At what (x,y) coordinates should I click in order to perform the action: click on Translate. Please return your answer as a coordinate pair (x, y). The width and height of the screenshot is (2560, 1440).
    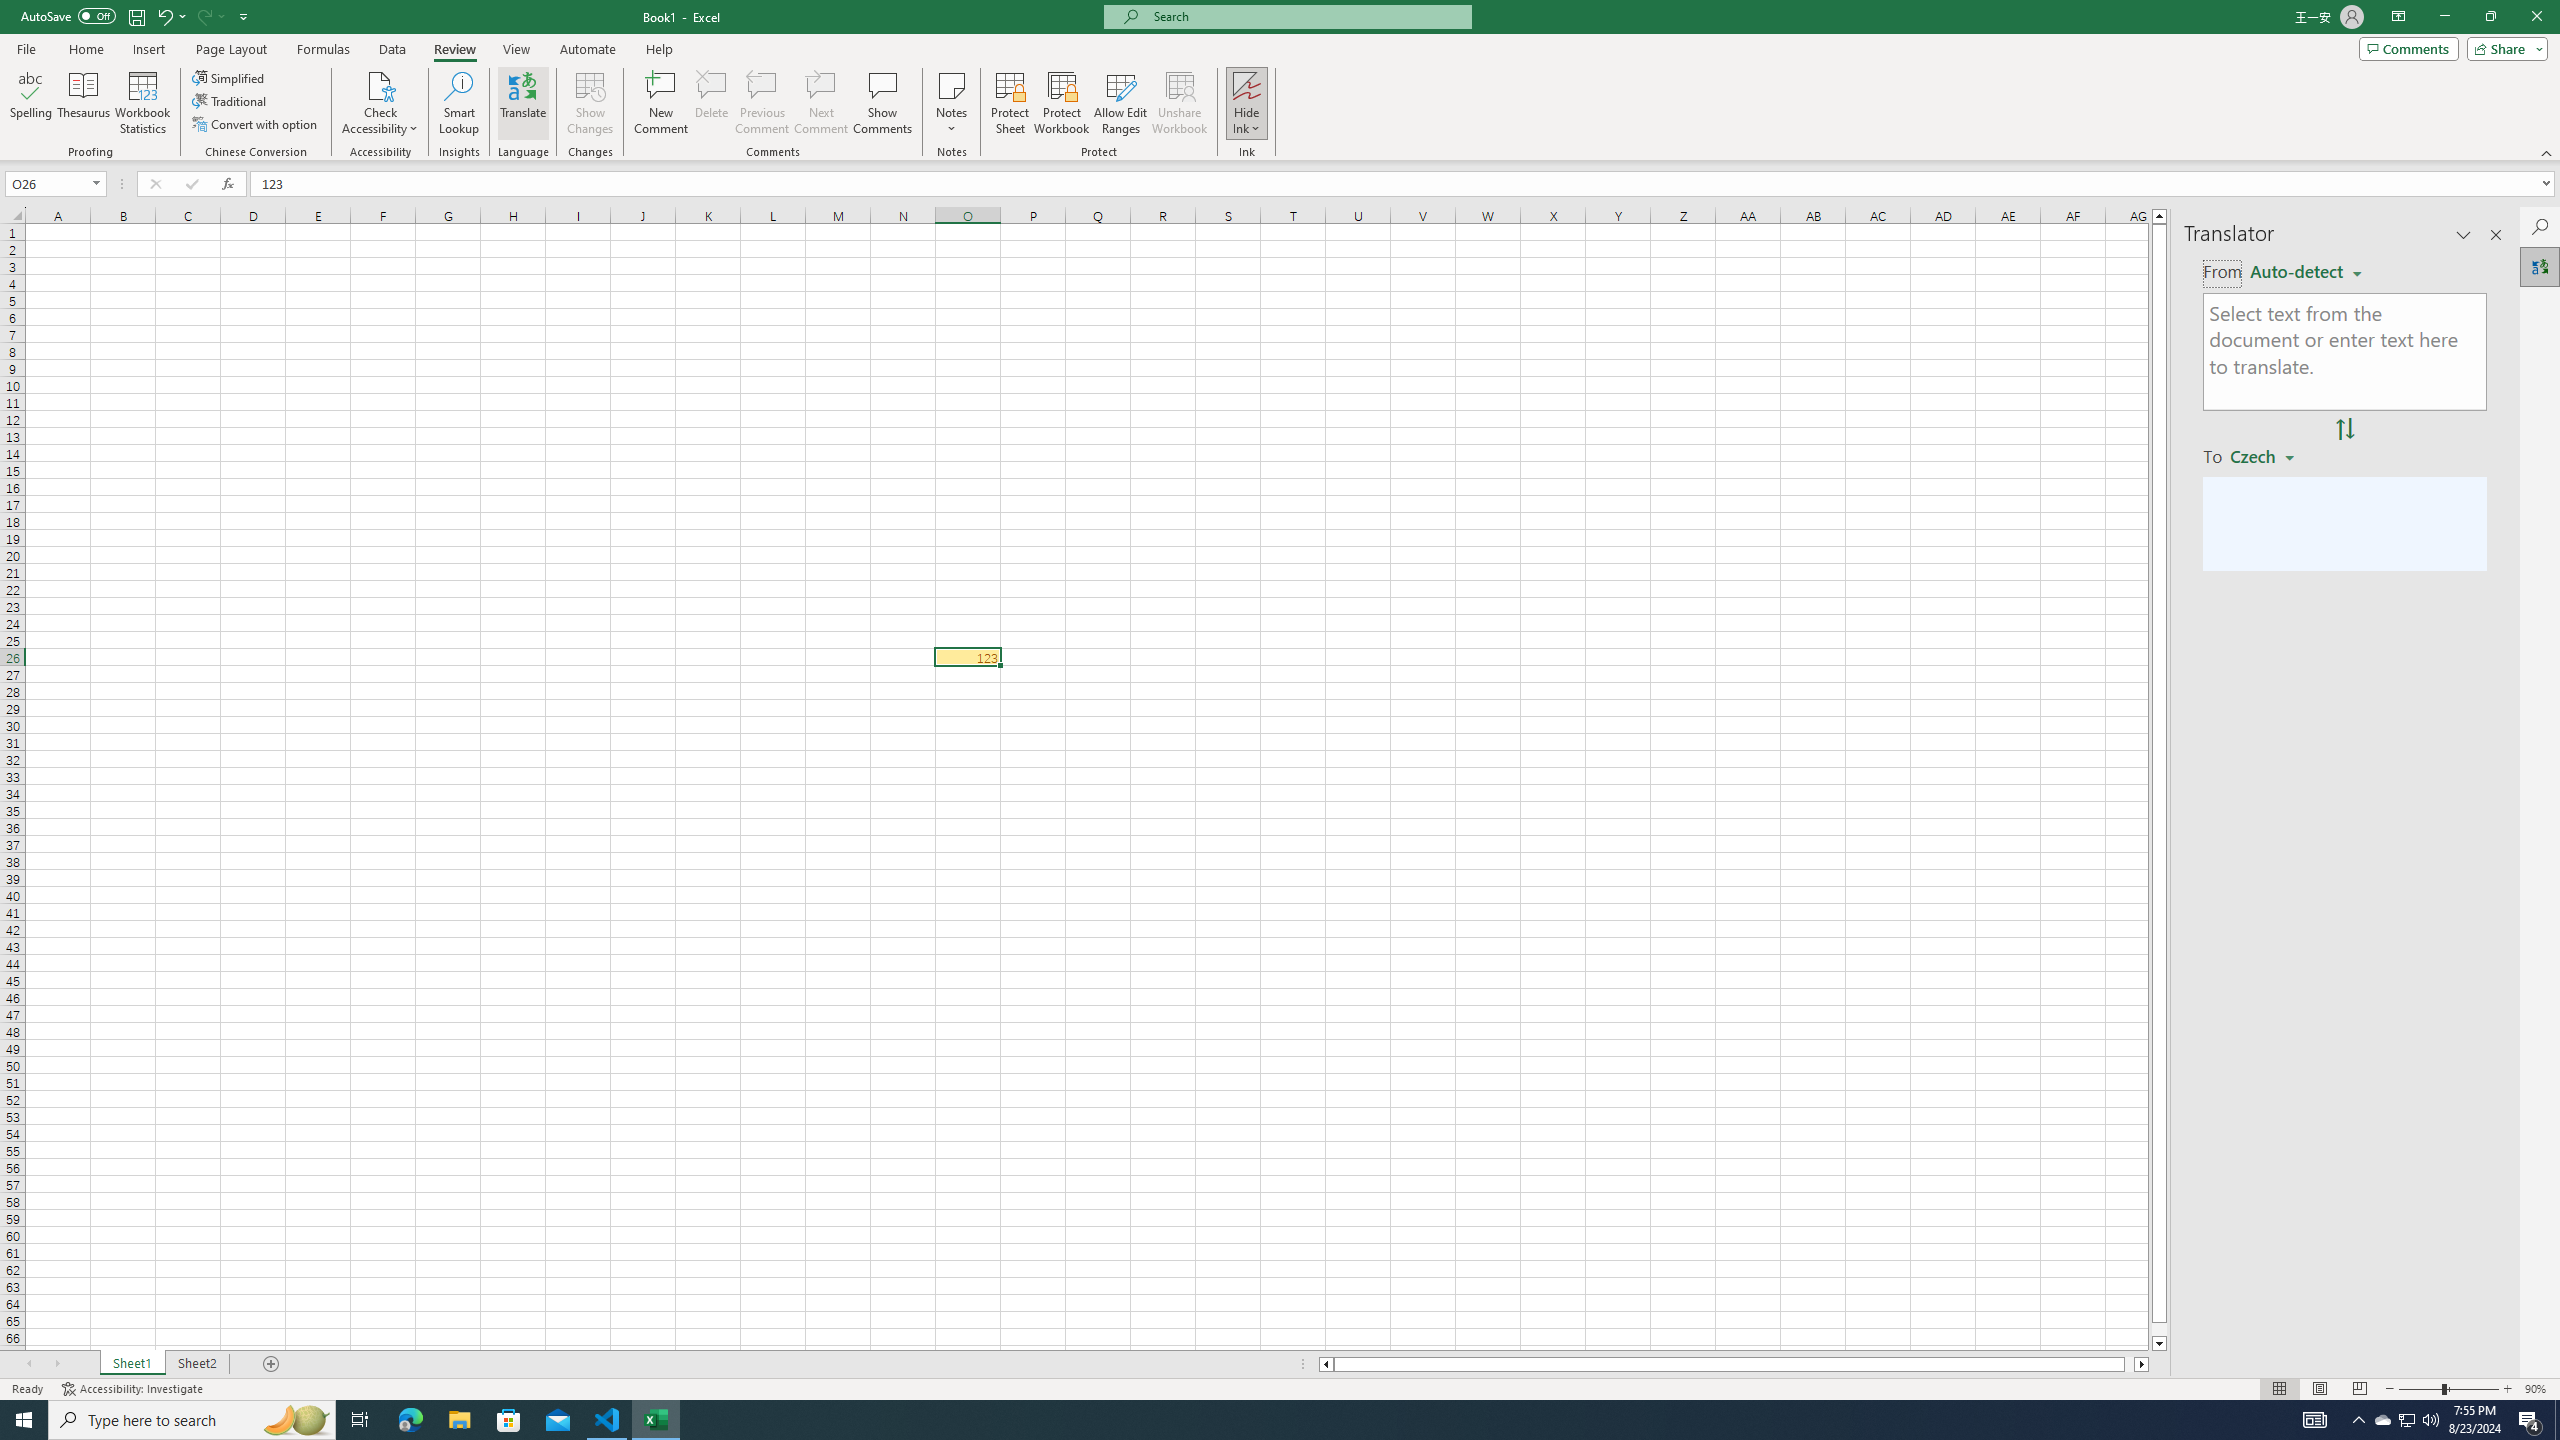
    Looking at the image, I should click on (523, 103).